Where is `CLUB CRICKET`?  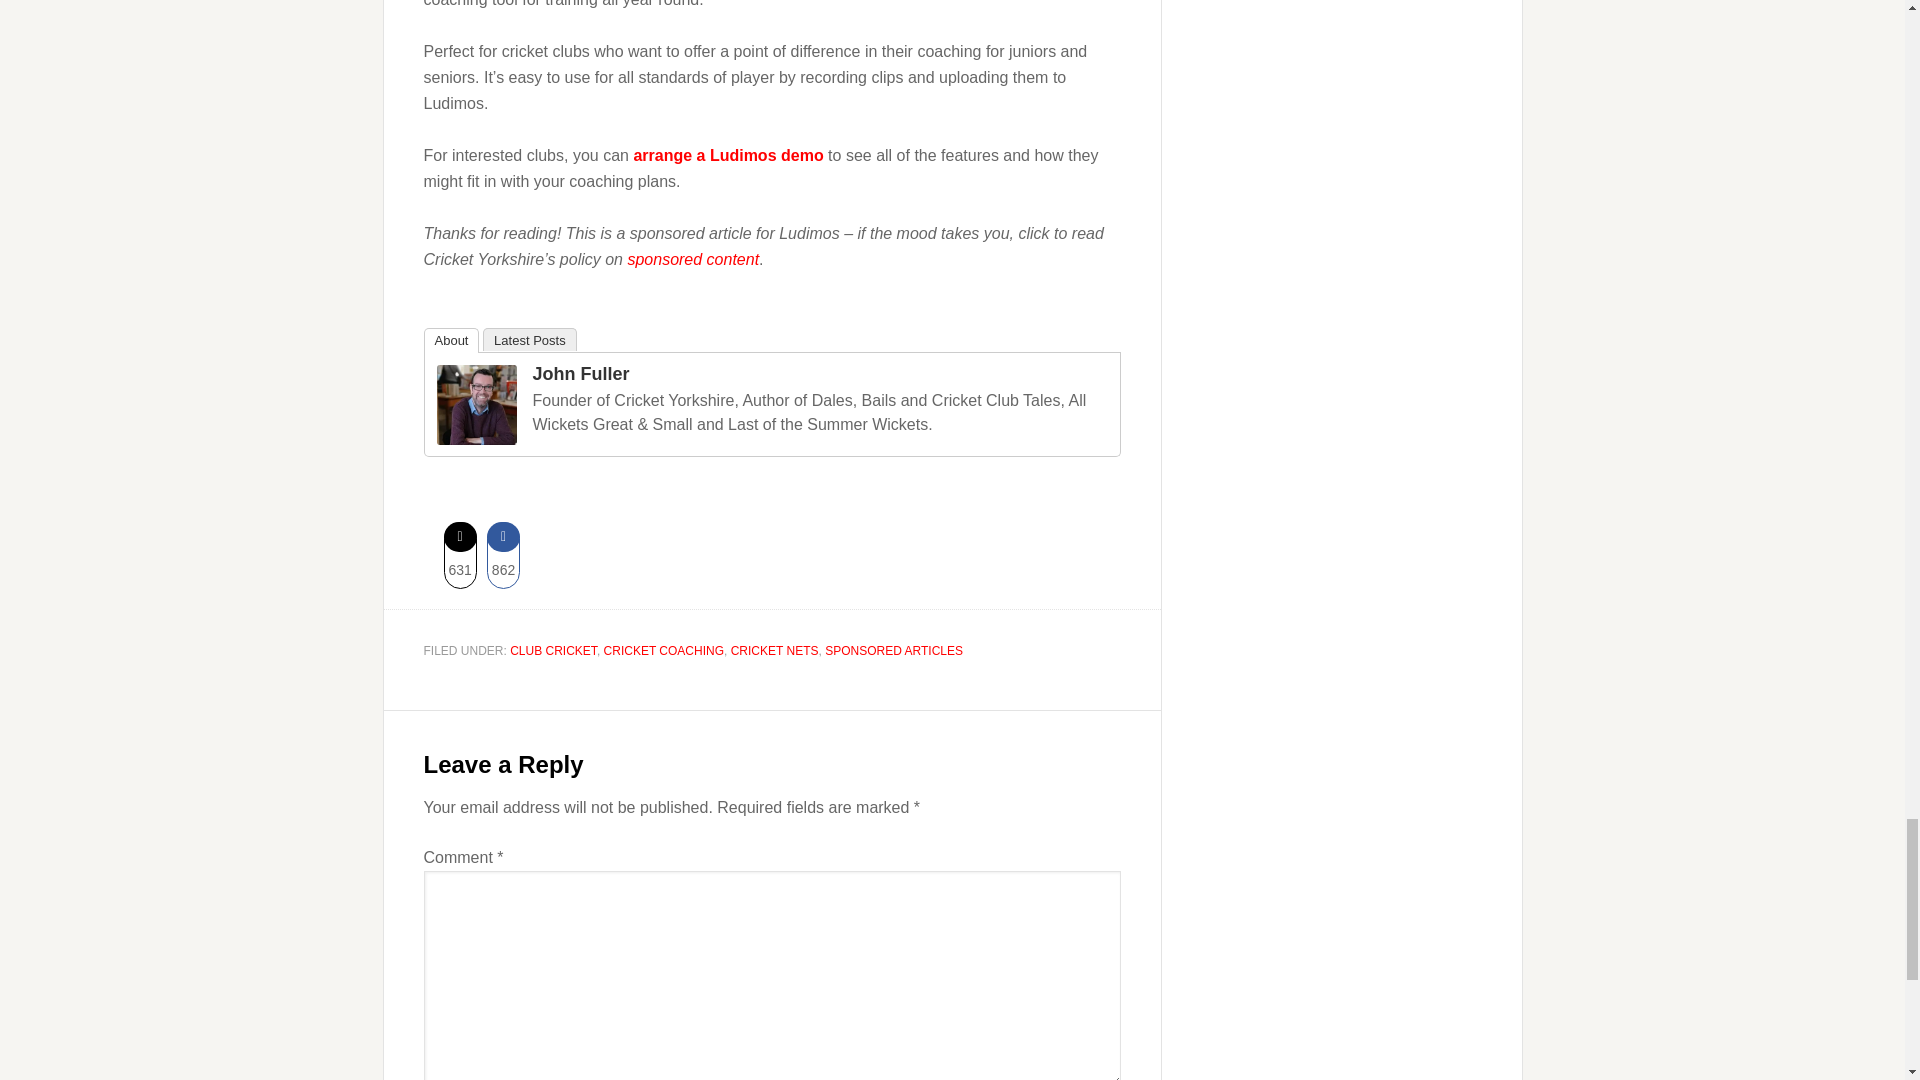
CLUB CRICKET is located at coordinates (554, 650).